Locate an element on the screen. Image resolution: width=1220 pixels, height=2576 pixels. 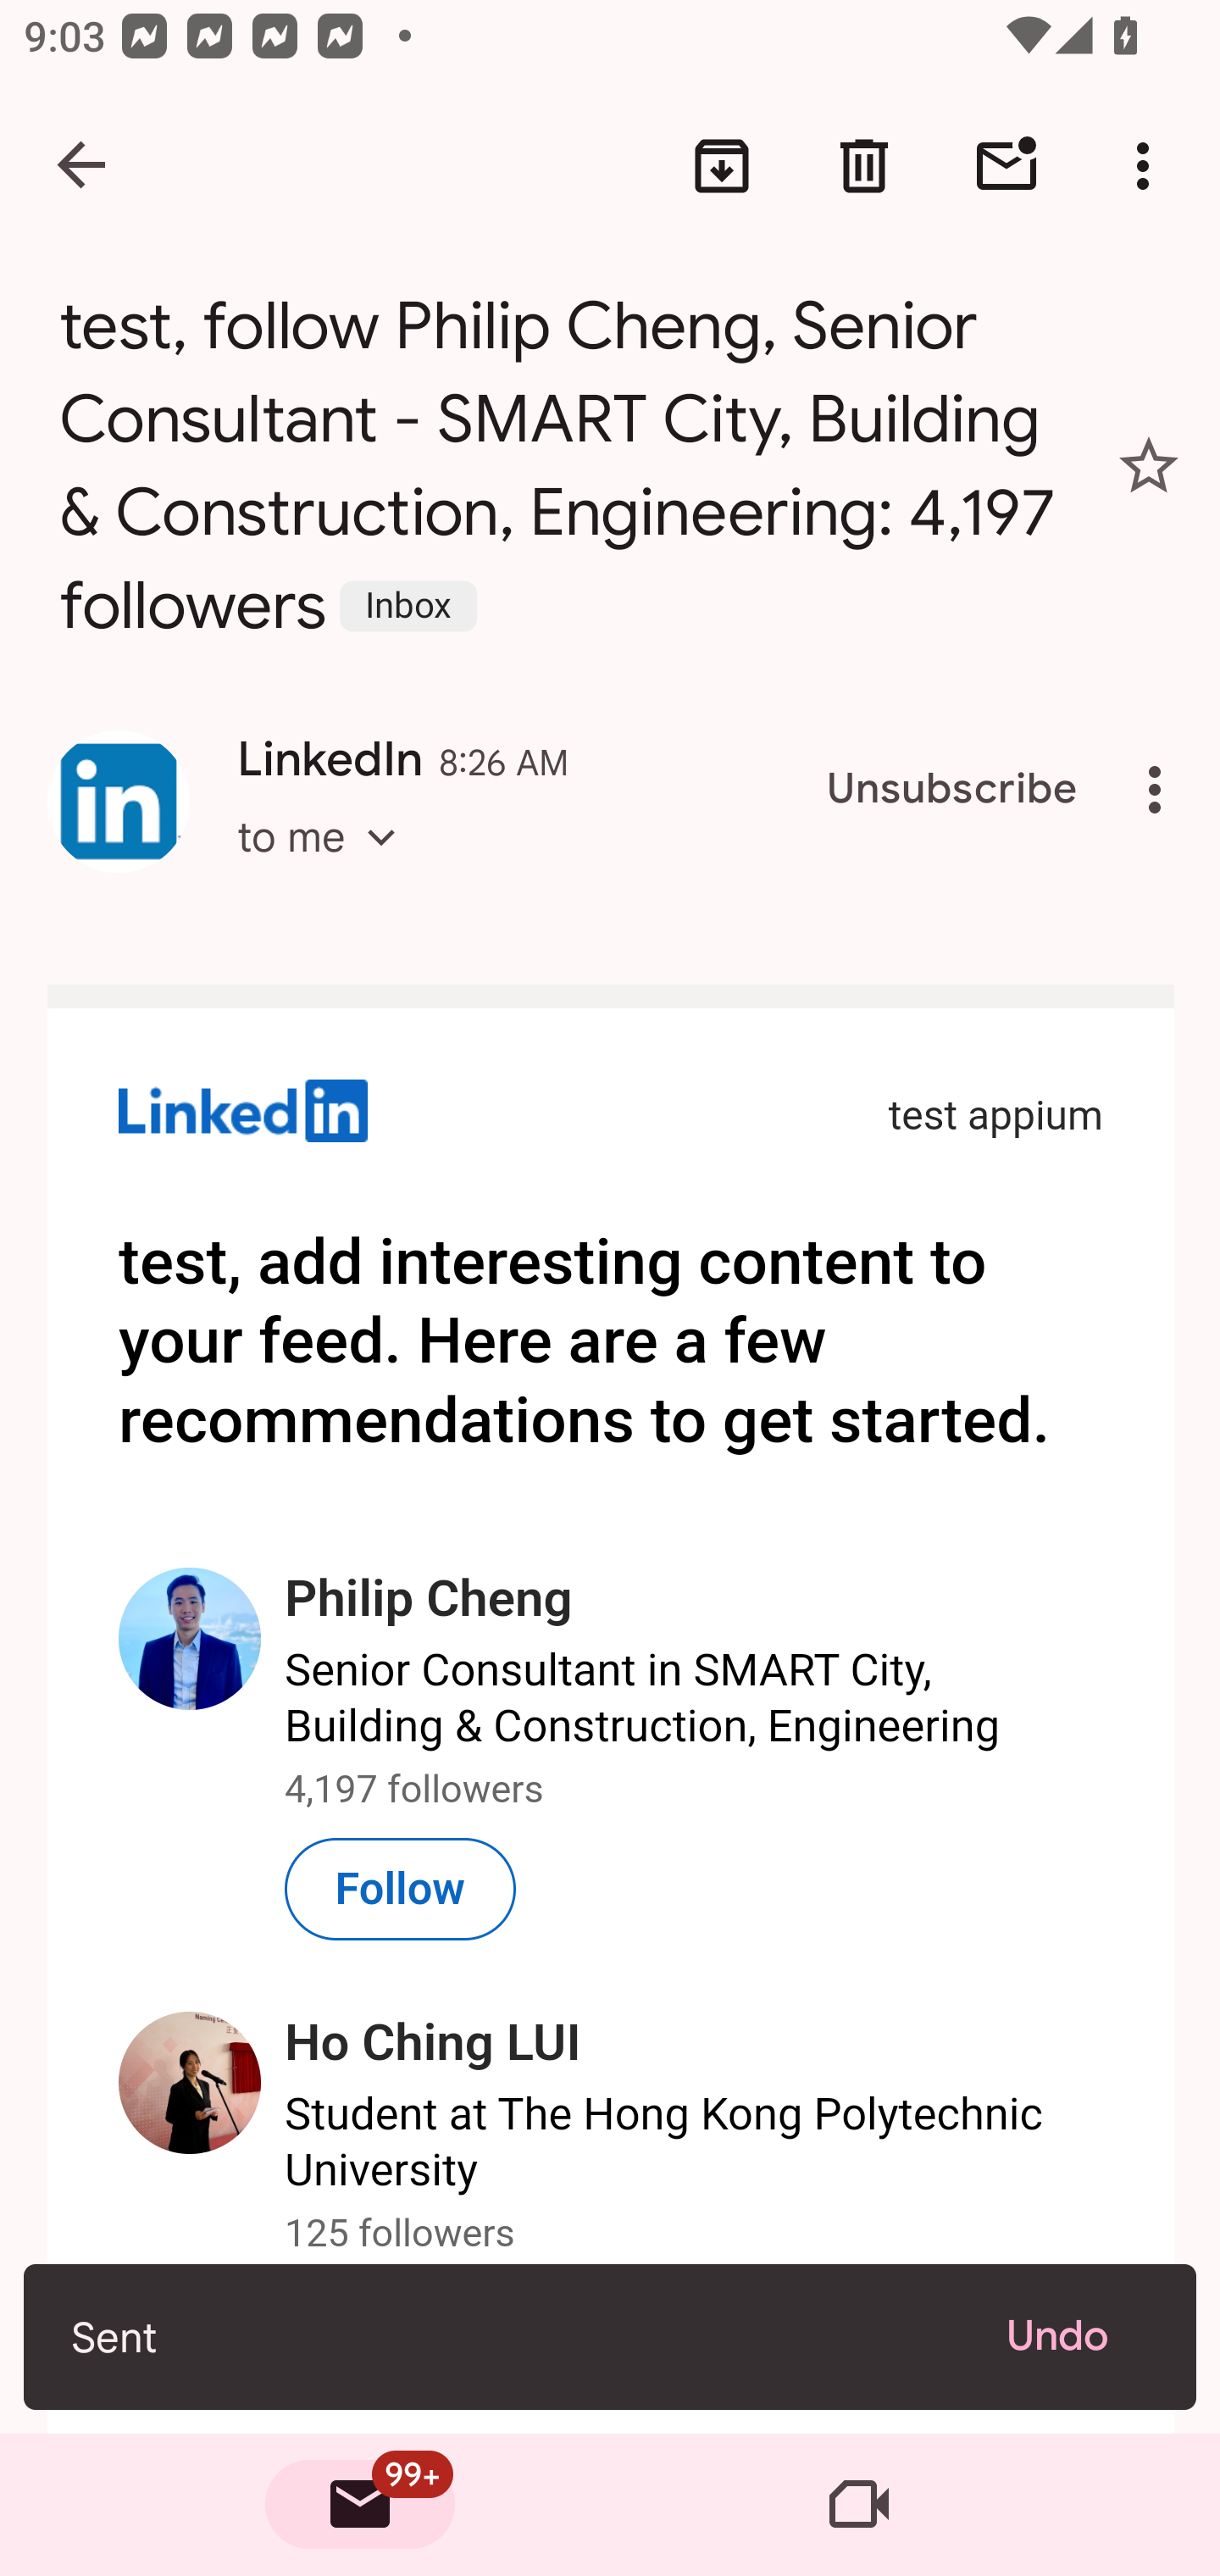
Navigate up is located at coordinates (83, 166).